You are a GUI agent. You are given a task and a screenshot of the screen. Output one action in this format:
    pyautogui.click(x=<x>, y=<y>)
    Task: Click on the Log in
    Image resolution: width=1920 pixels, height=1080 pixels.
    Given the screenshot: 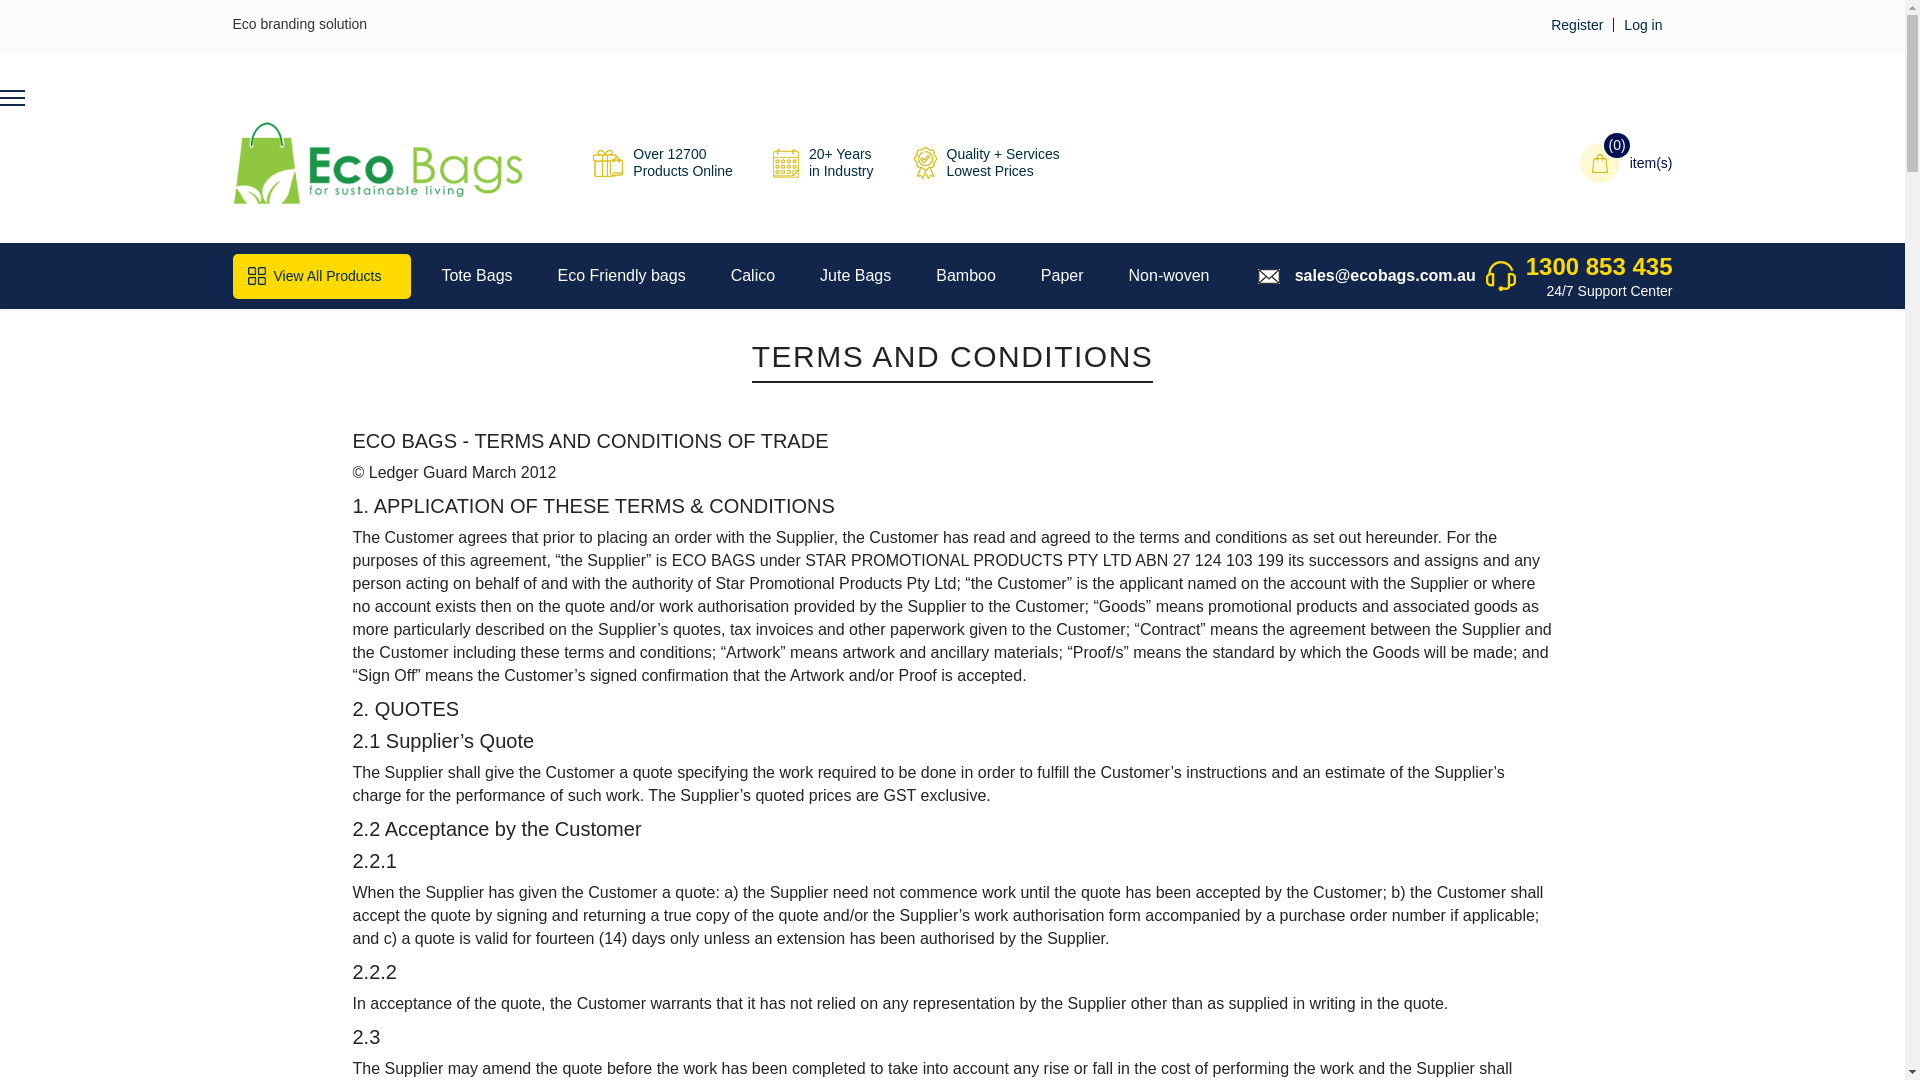 What is the action you would take?
    pyautogui.click(x=1643, y=25)
    